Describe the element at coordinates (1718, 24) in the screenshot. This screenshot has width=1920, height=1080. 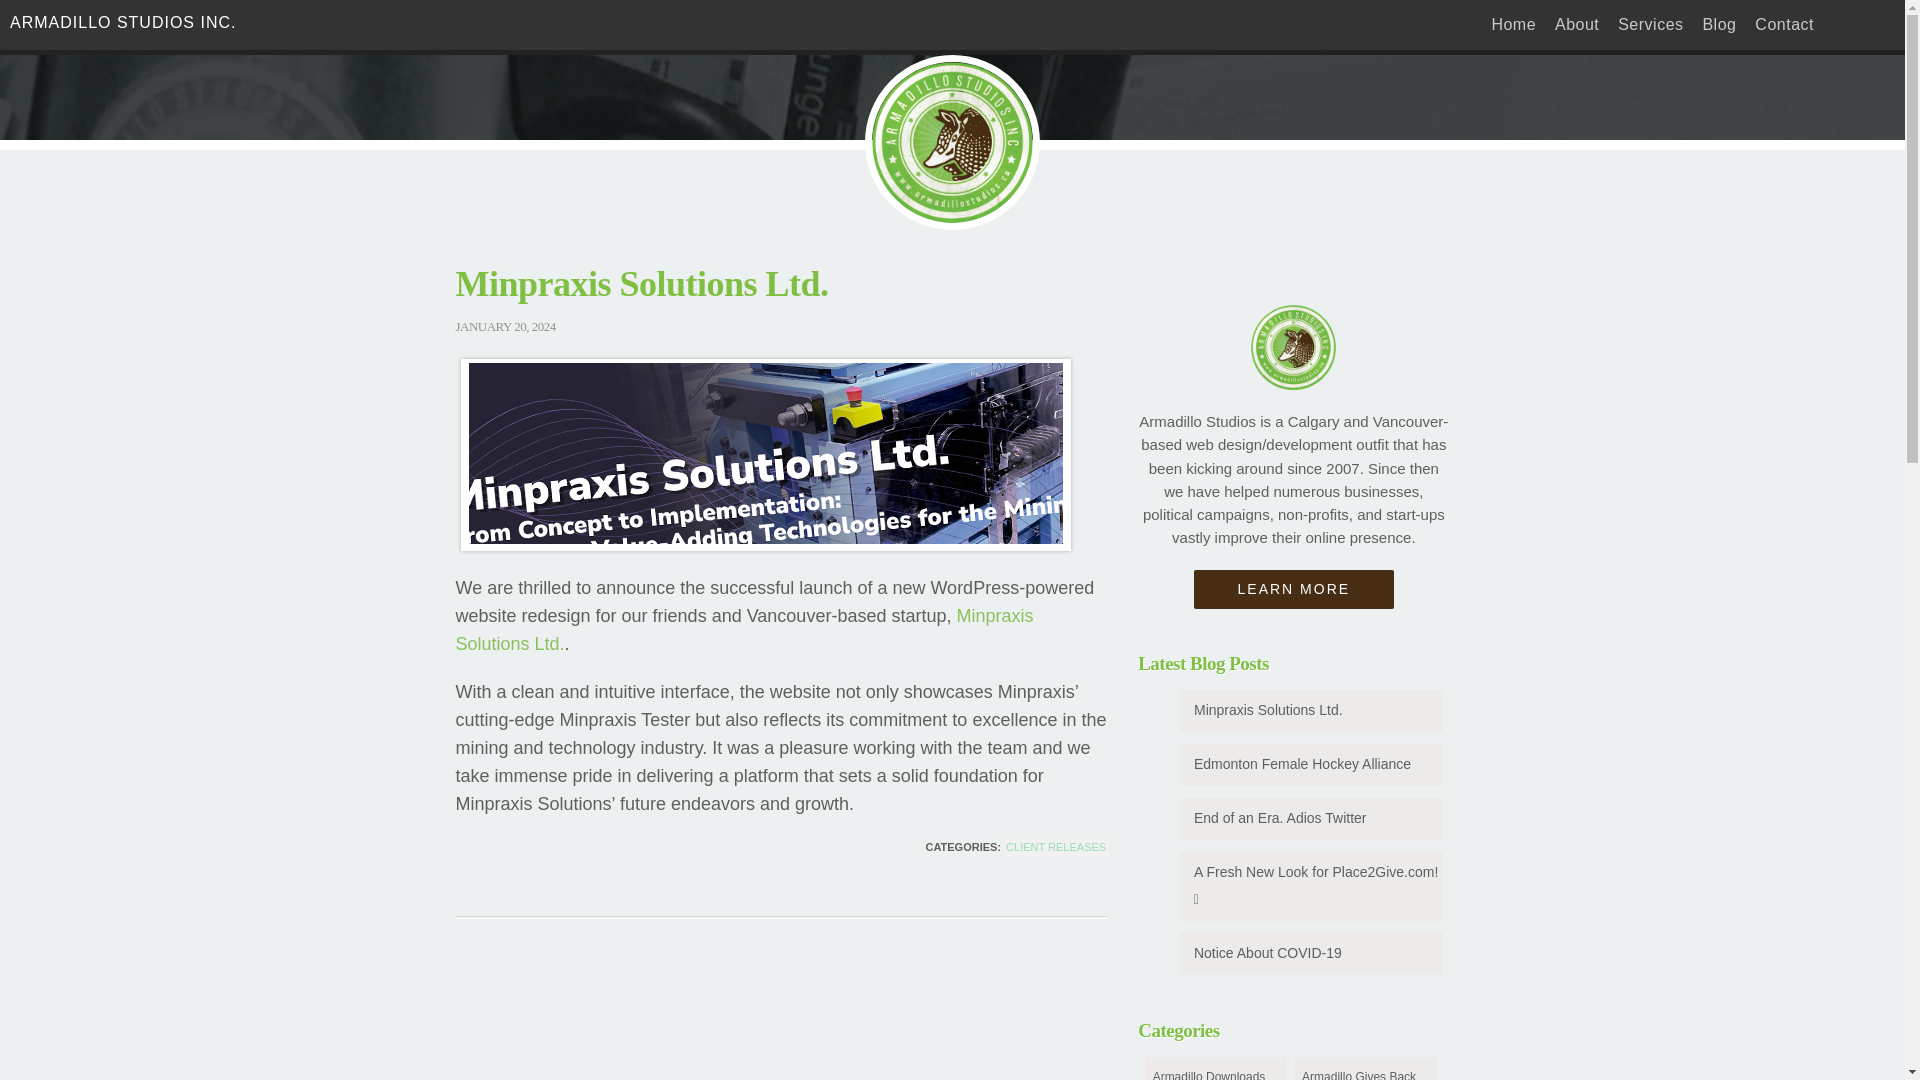
I see `Blog` at that location.